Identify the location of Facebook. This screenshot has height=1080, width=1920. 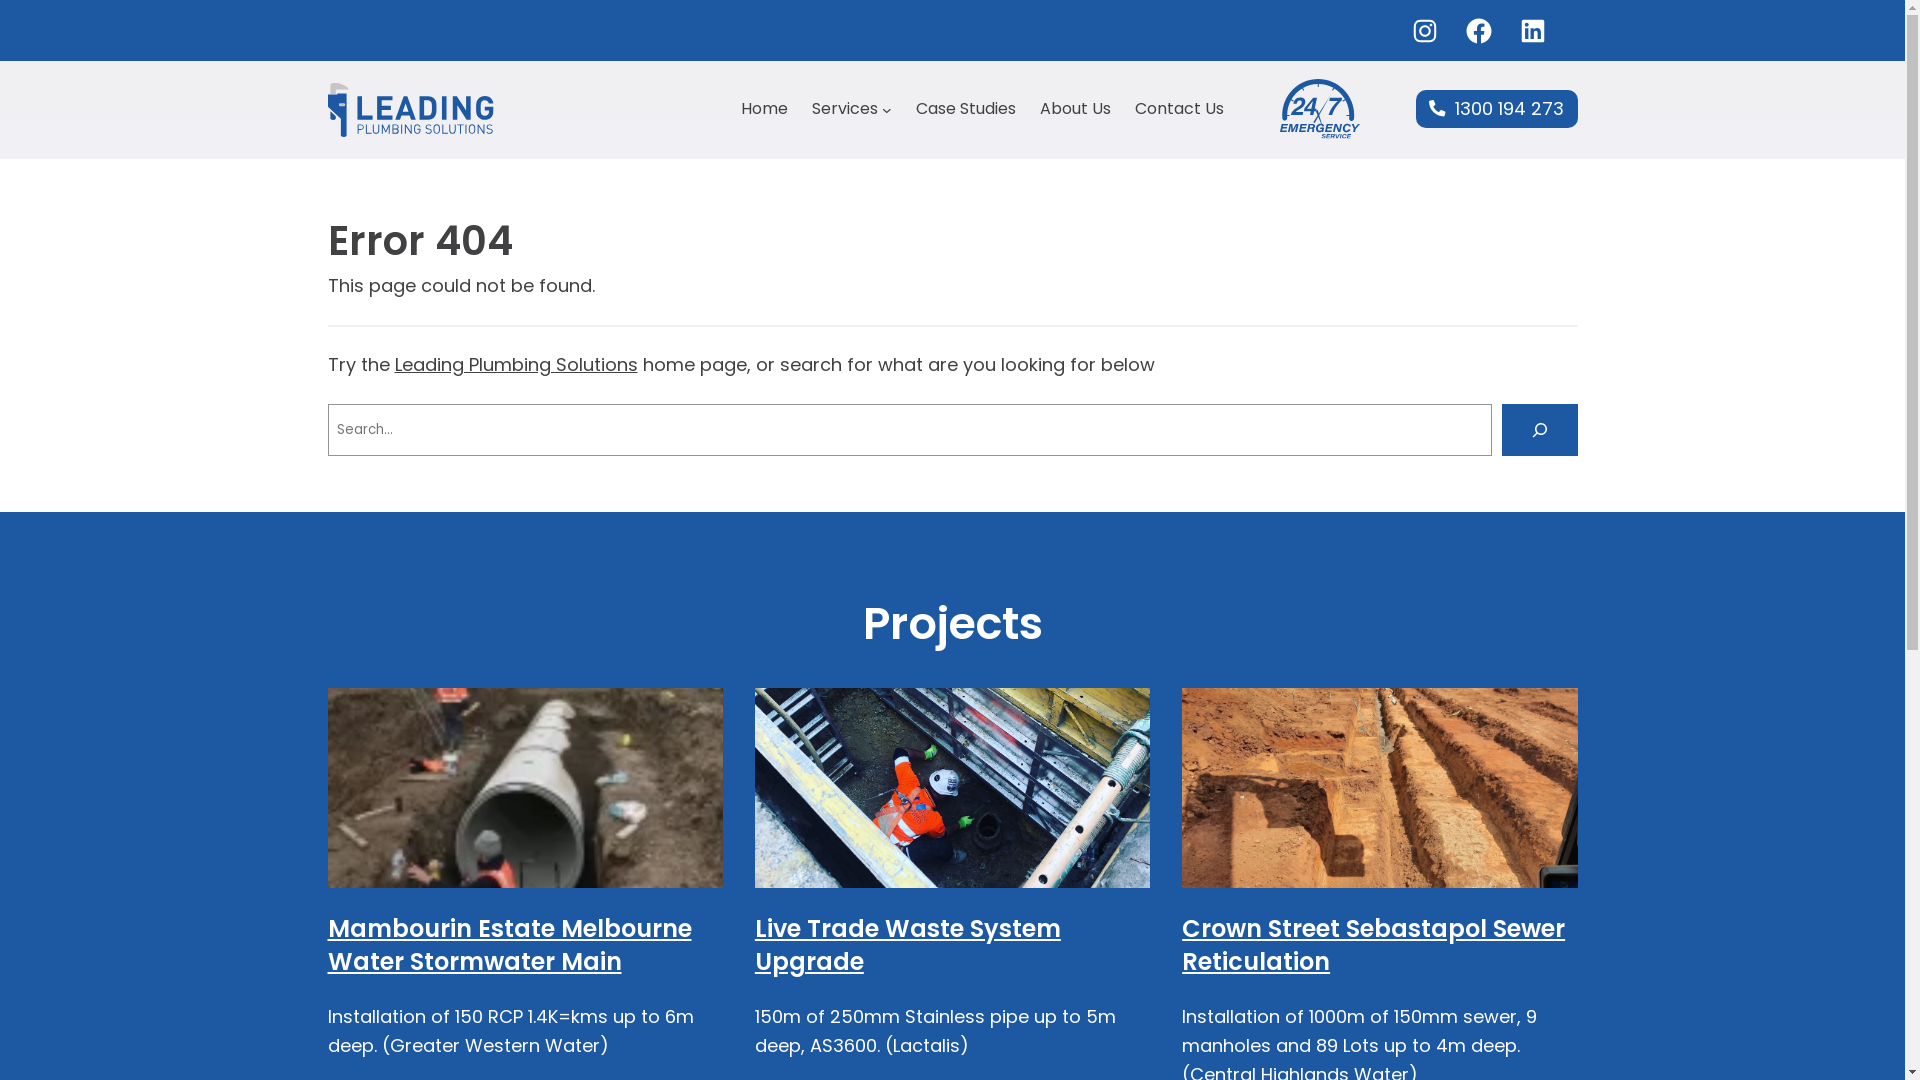
(1479, 31).